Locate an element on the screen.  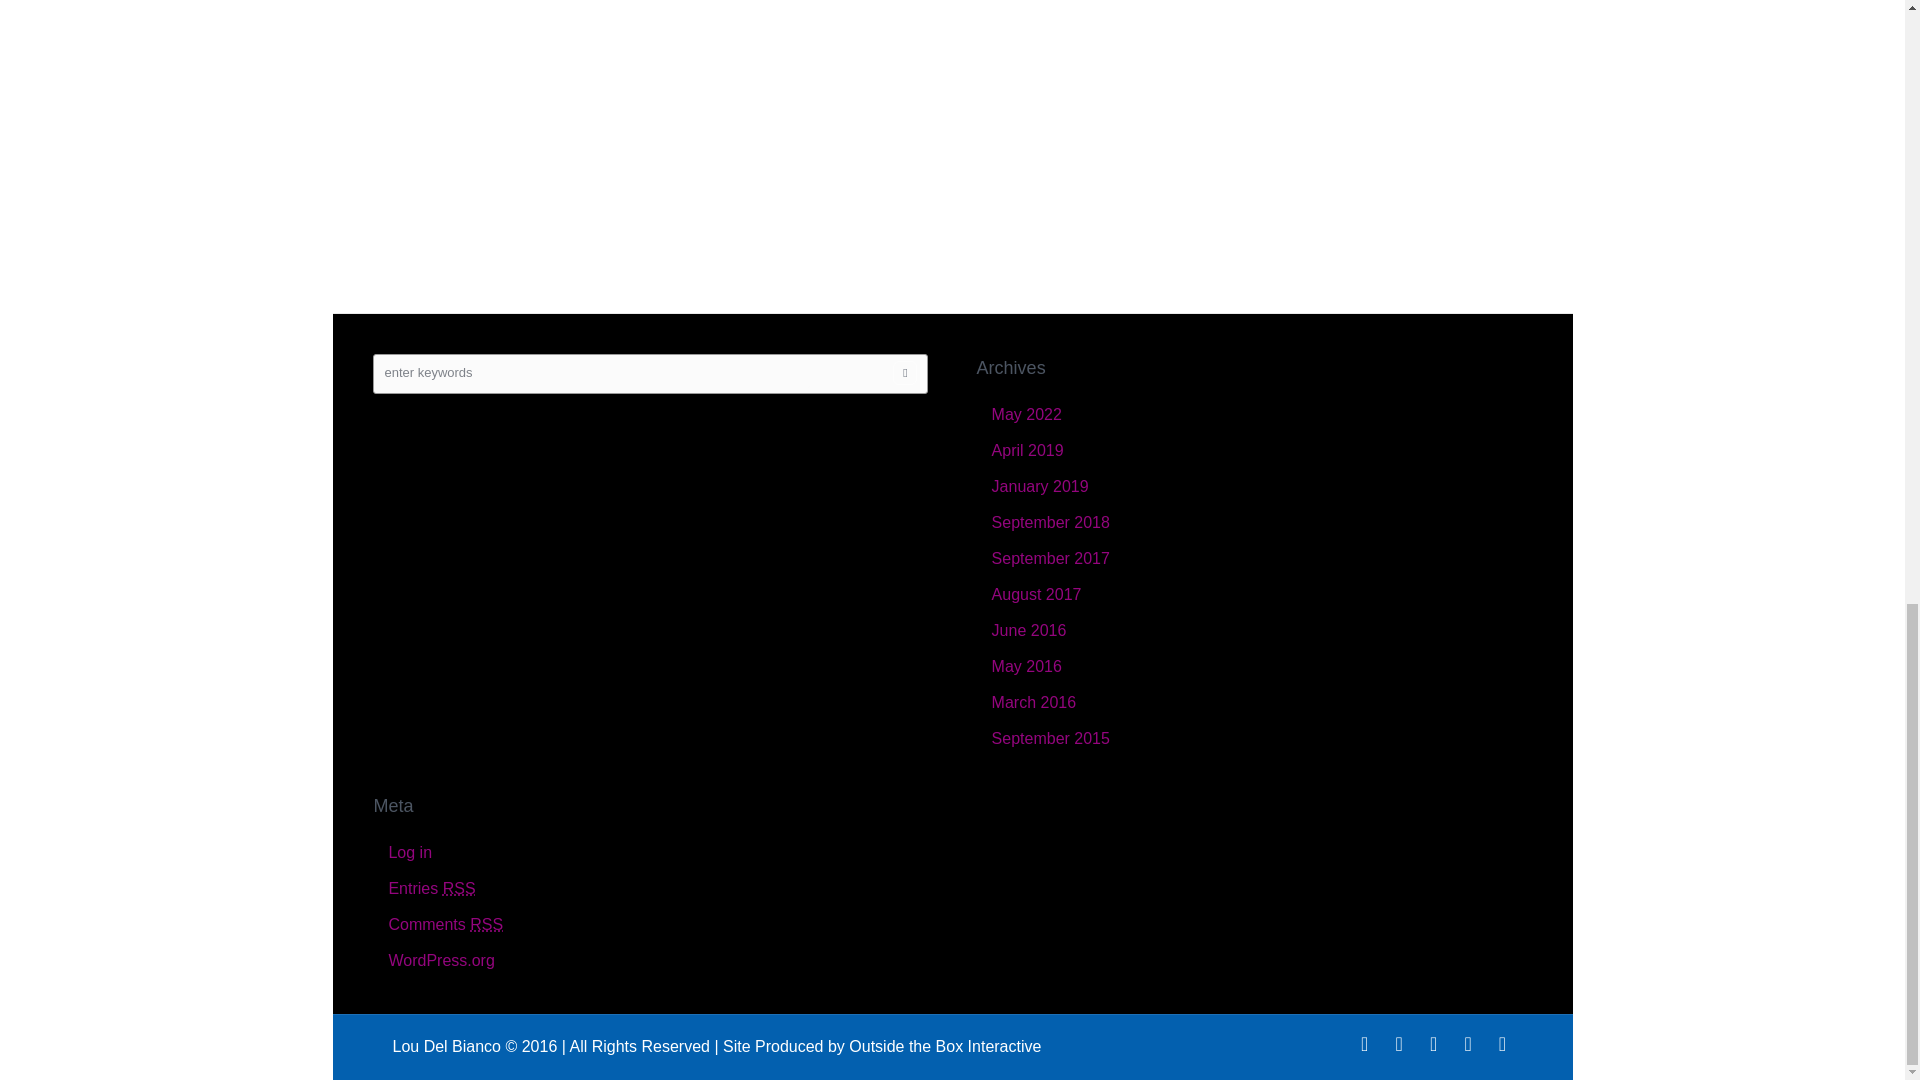
The latest comments to all posts in RSS is located at coordinates (445, 924).